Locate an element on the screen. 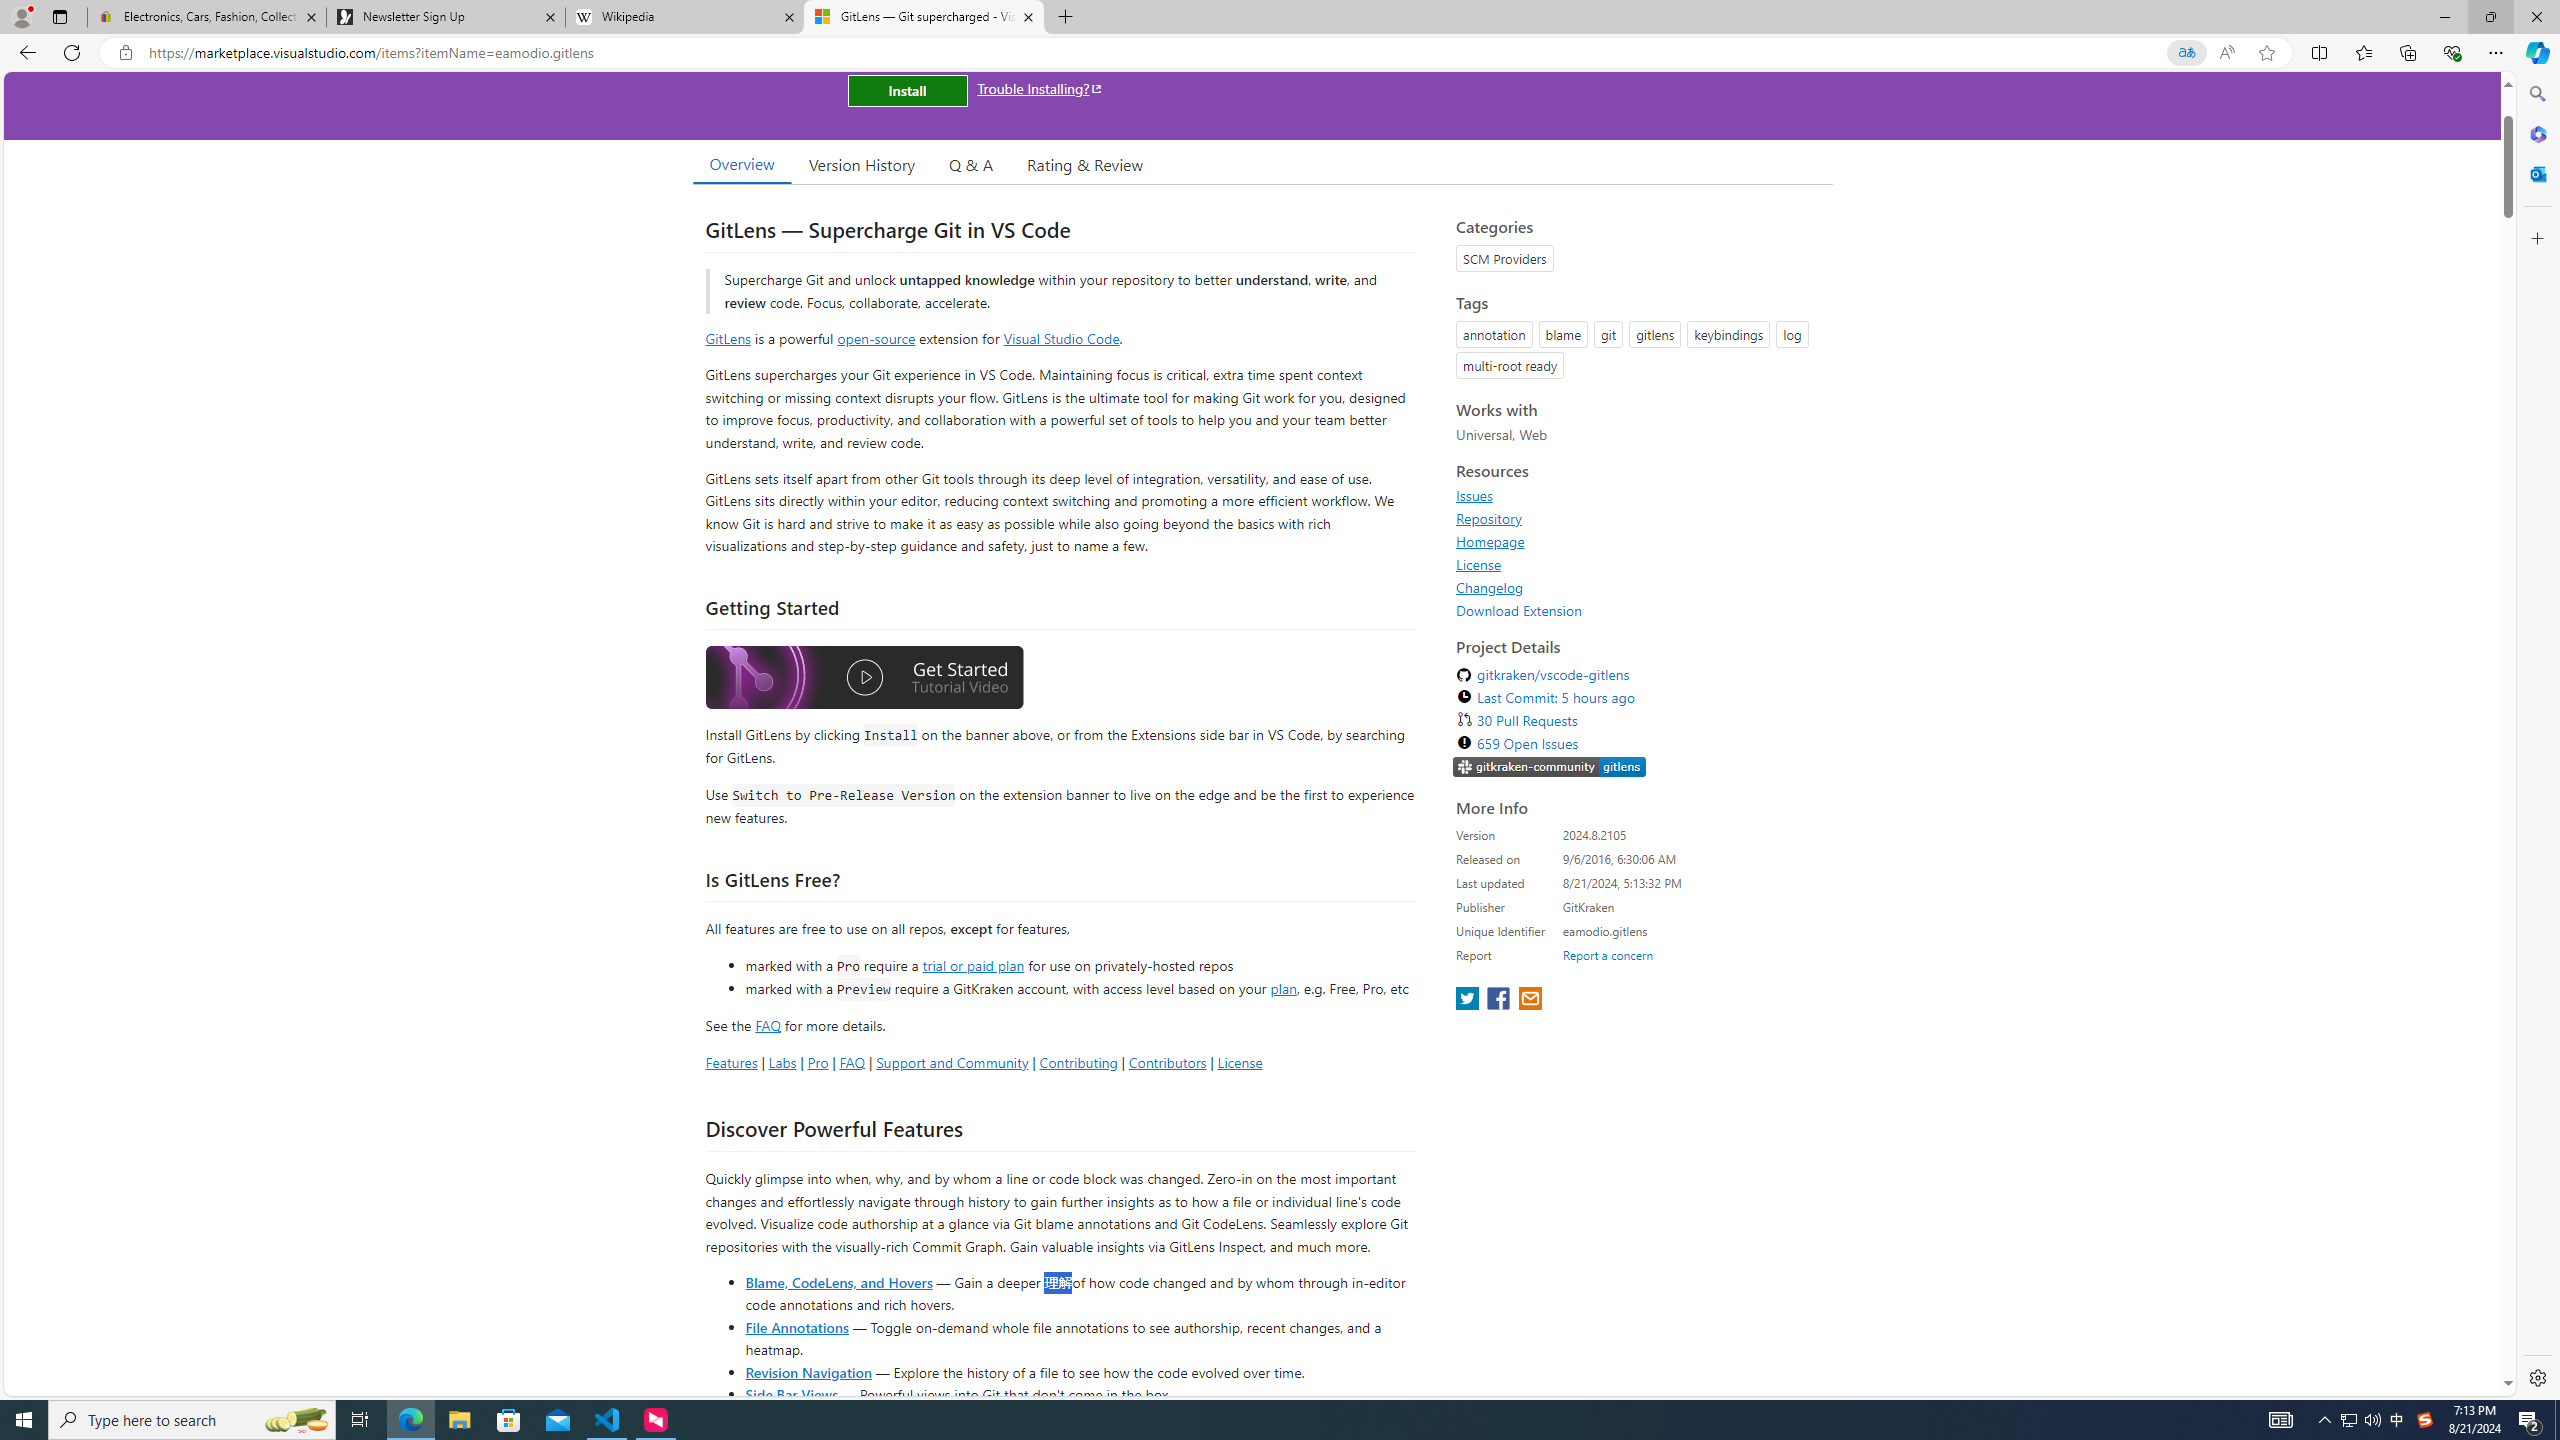 This screenshot has width=2560, height=1440. trial or paid plan is located at coordinates (972, 964).